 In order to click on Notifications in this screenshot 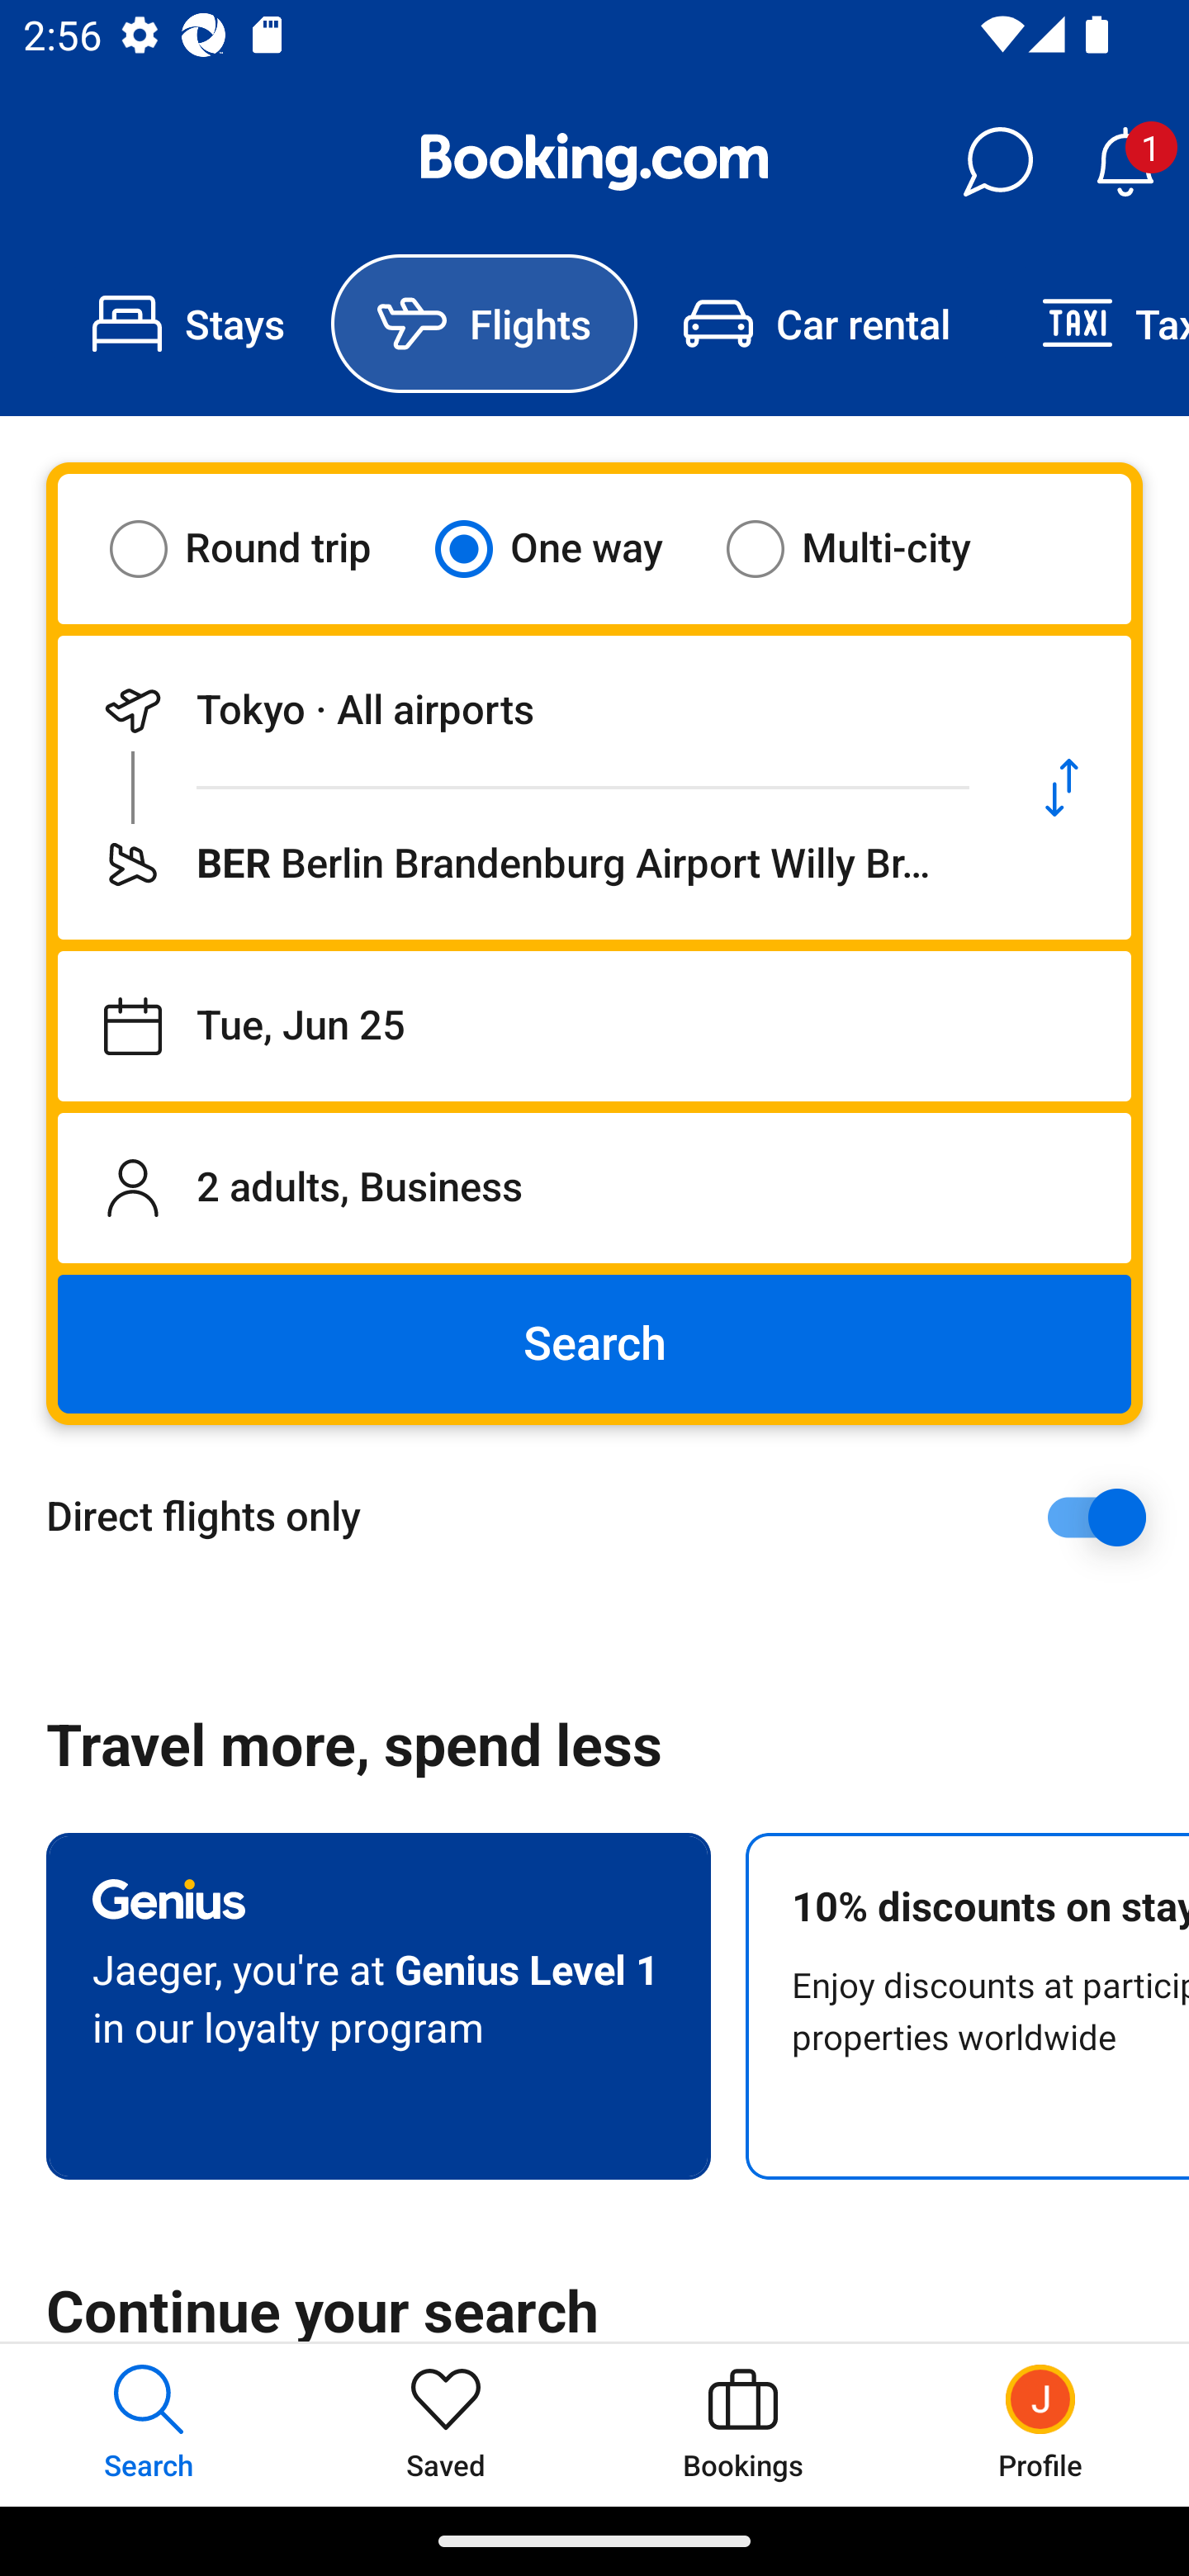, I will do `click(1125, 162)`.